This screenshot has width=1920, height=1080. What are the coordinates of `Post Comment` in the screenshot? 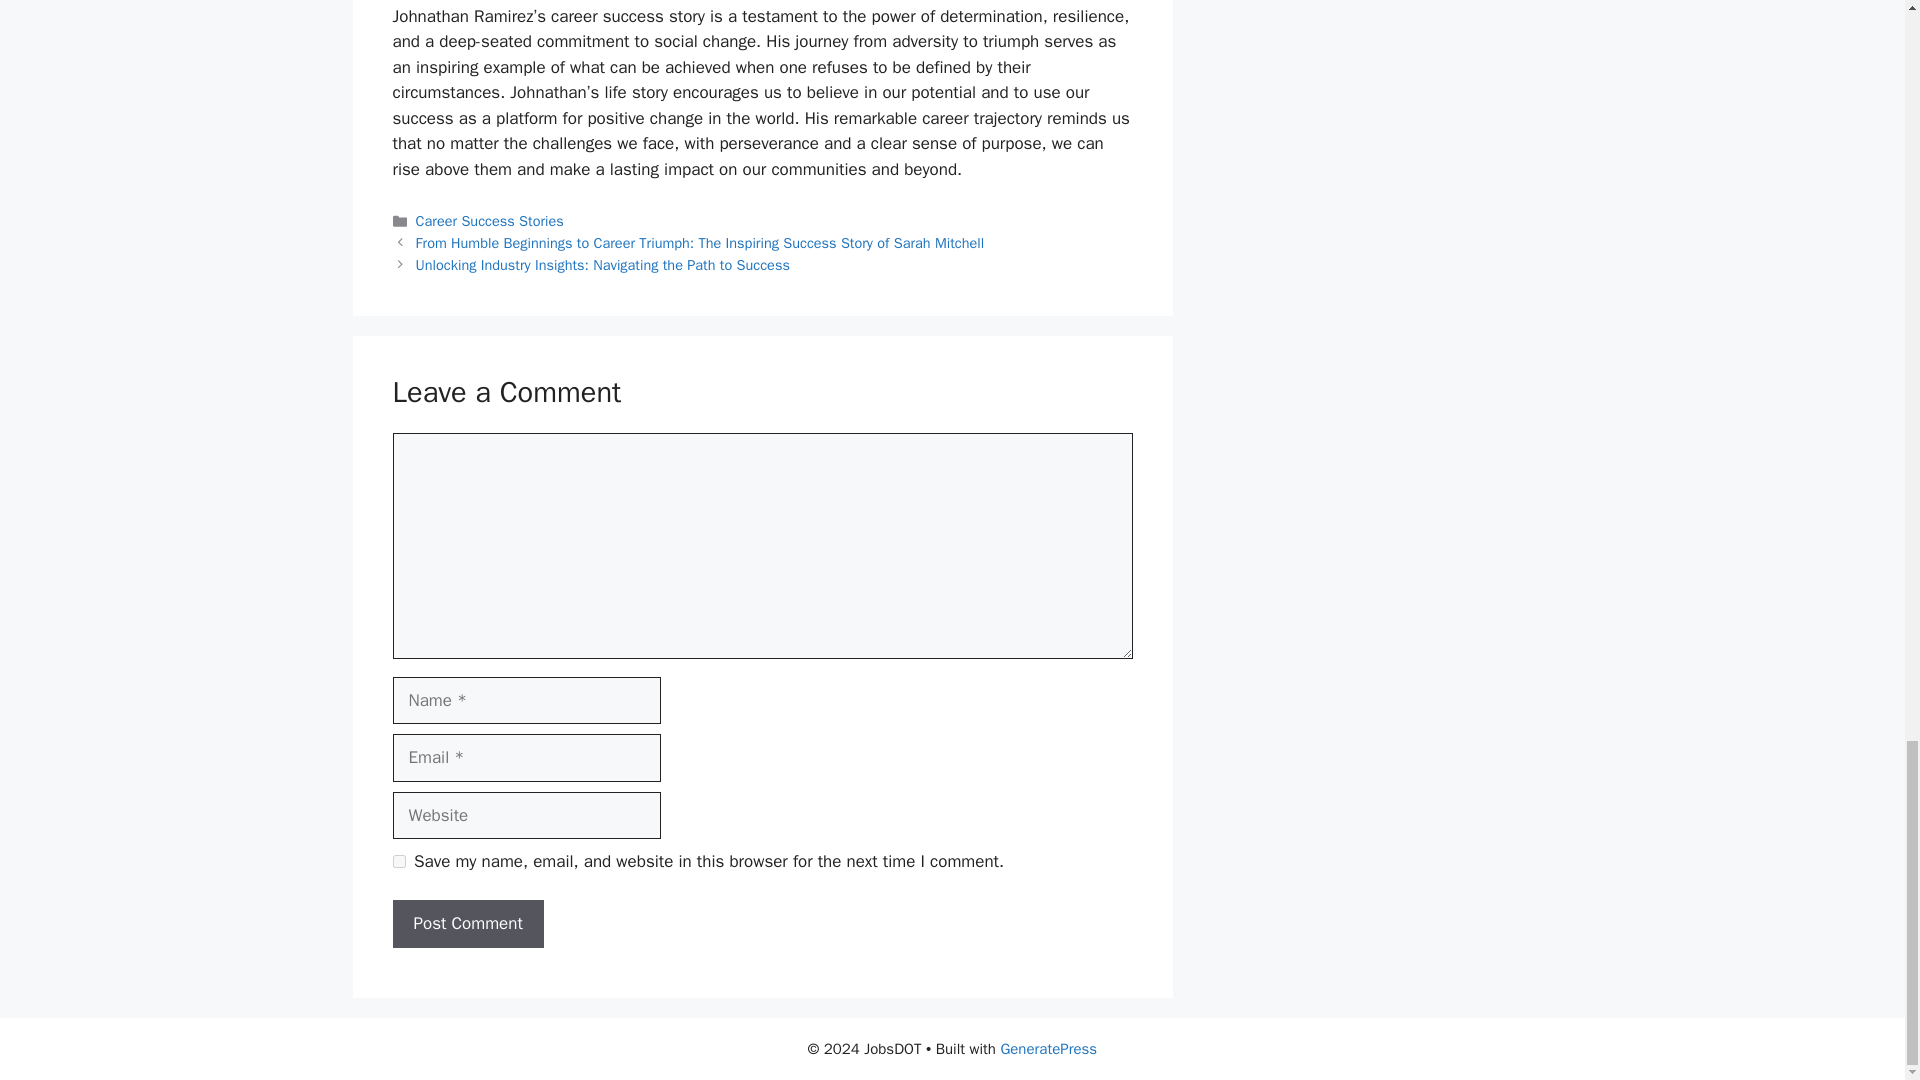 It's located at (467, 924).